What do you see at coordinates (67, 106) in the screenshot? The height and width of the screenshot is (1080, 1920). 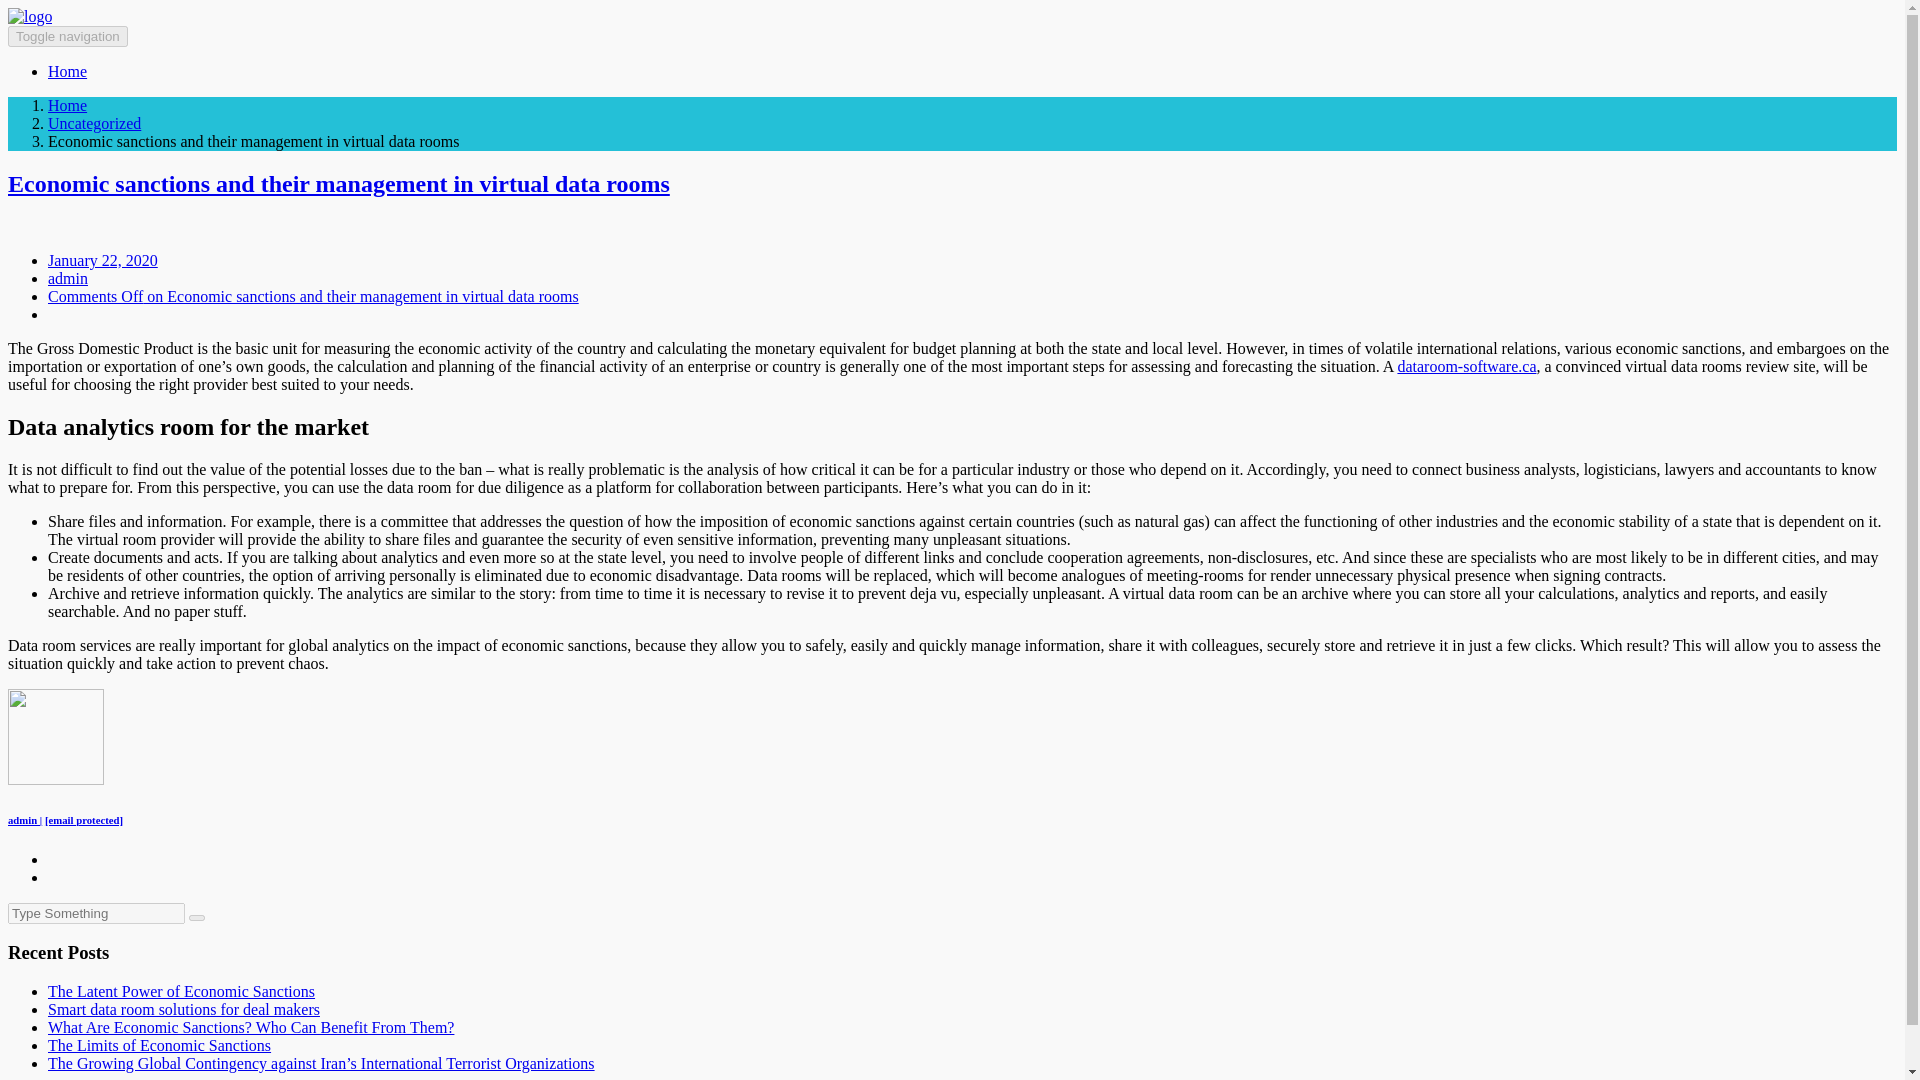 I see `Home` at bounding box center [67, 106].